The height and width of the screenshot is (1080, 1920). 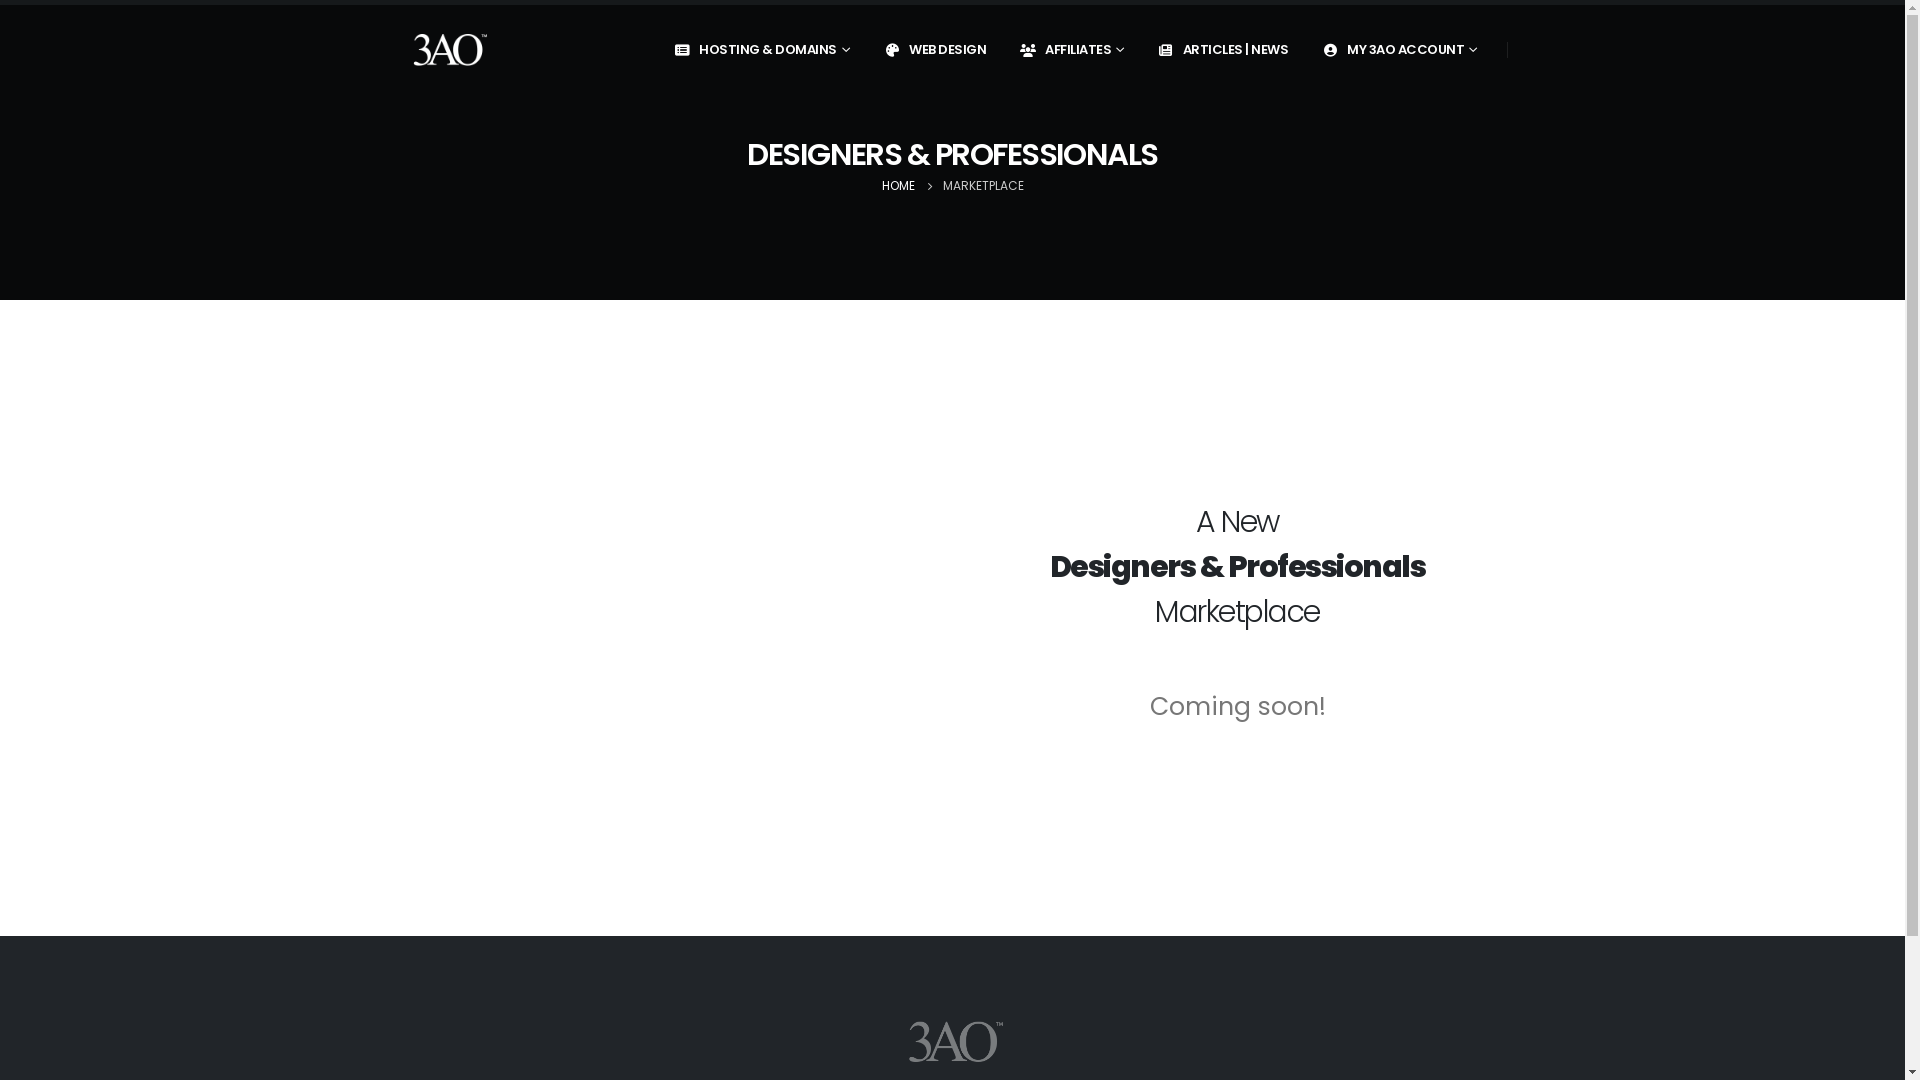 I want to click on AFFILIATES, so click(x=1071, y=50).